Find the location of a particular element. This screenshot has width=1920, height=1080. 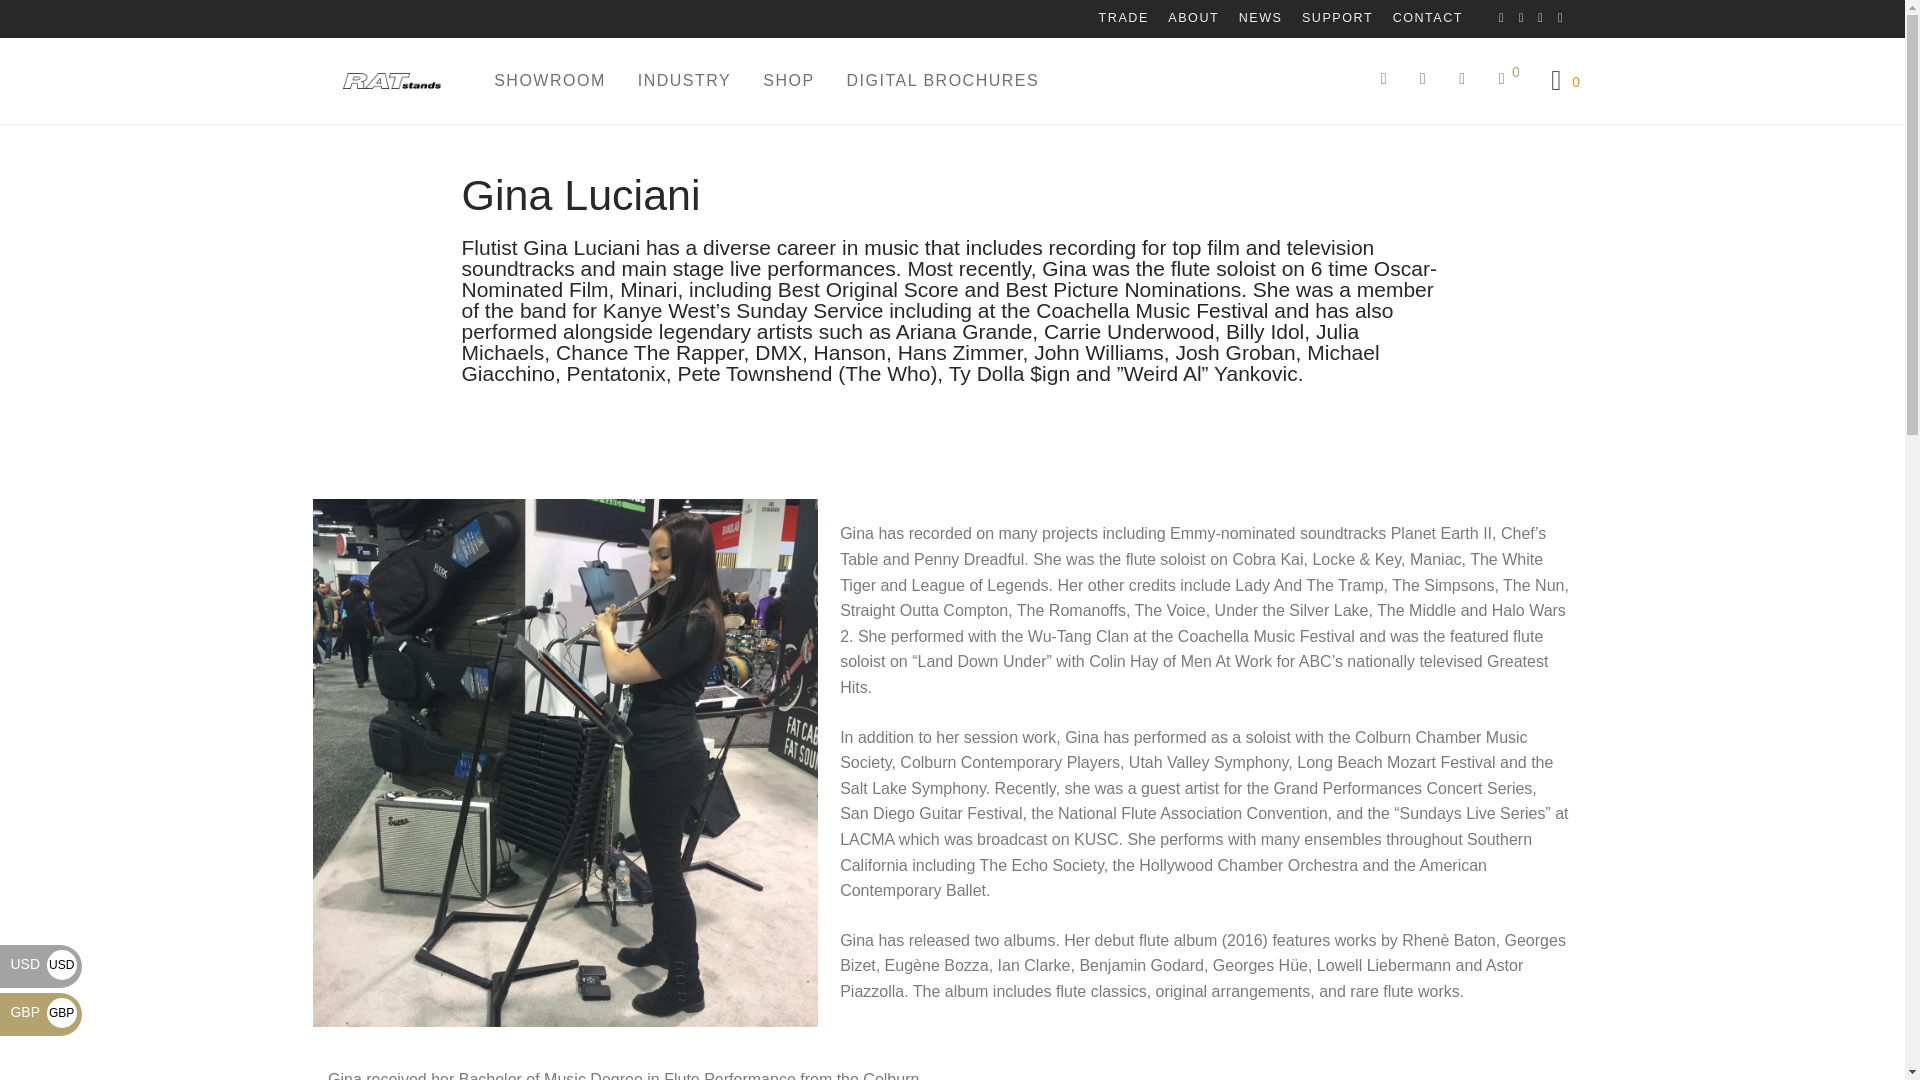

SHOP is located at coordinates (788, 80).